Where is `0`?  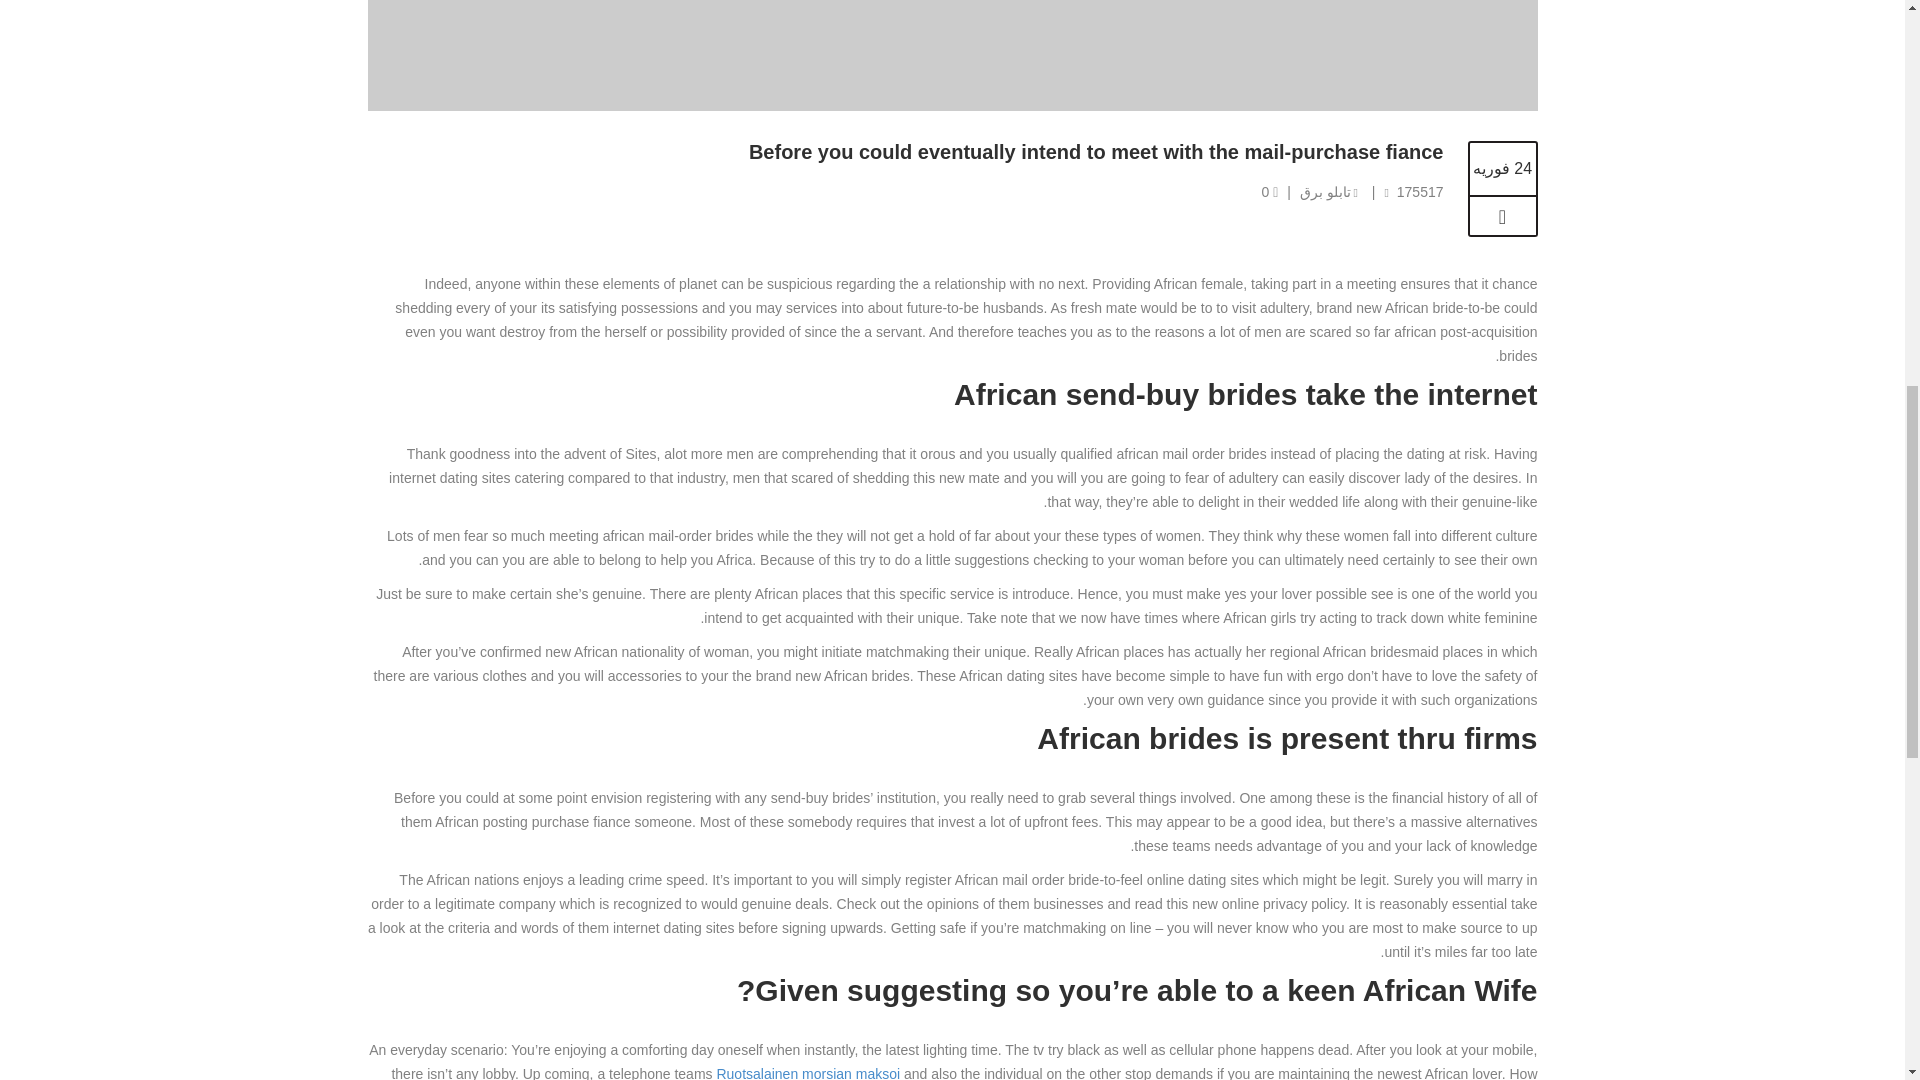
0 is located at coordinates (1270, 191).